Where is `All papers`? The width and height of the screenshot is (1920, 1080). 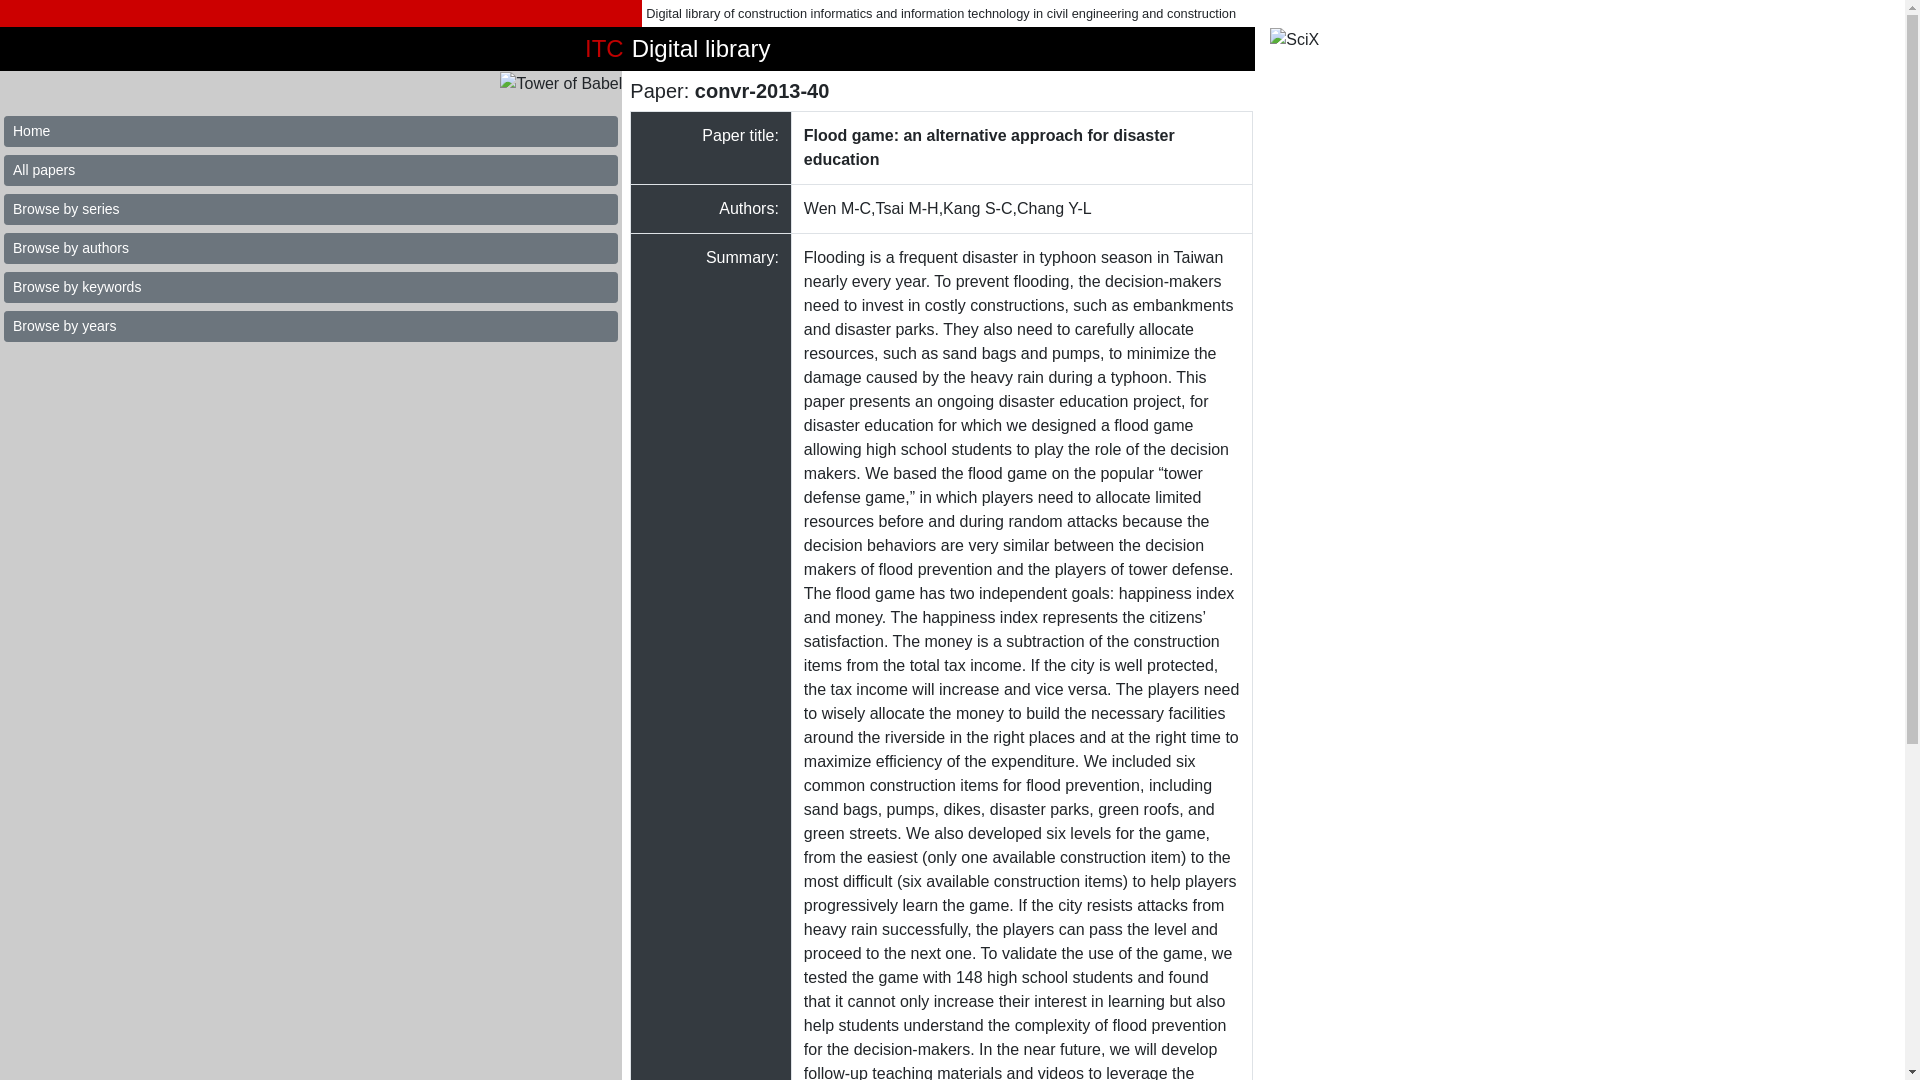 All papers is located at coordinates (310, 170).